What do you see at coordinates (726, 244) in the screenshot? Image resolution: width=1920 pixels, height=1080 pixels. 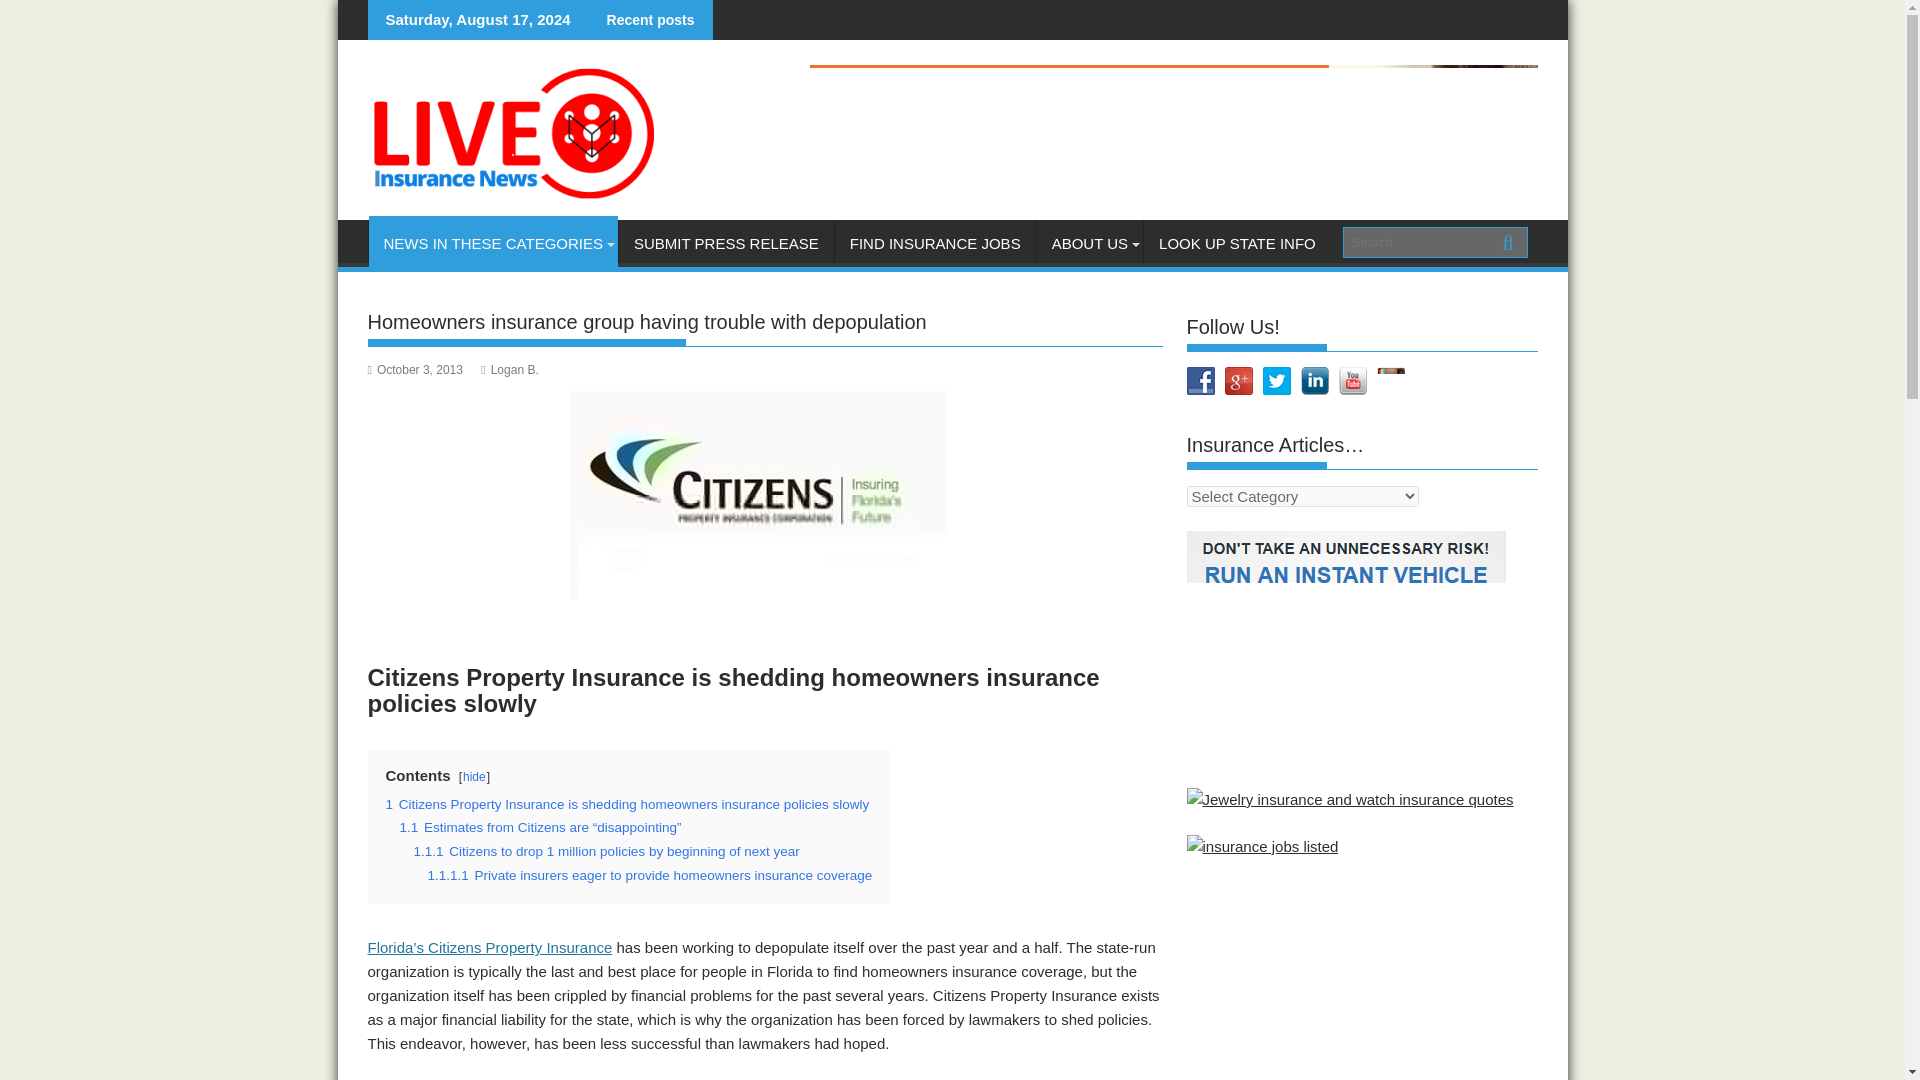 I see `SUBMIT PRESS RELEASE` at bounding box center [726, 244].